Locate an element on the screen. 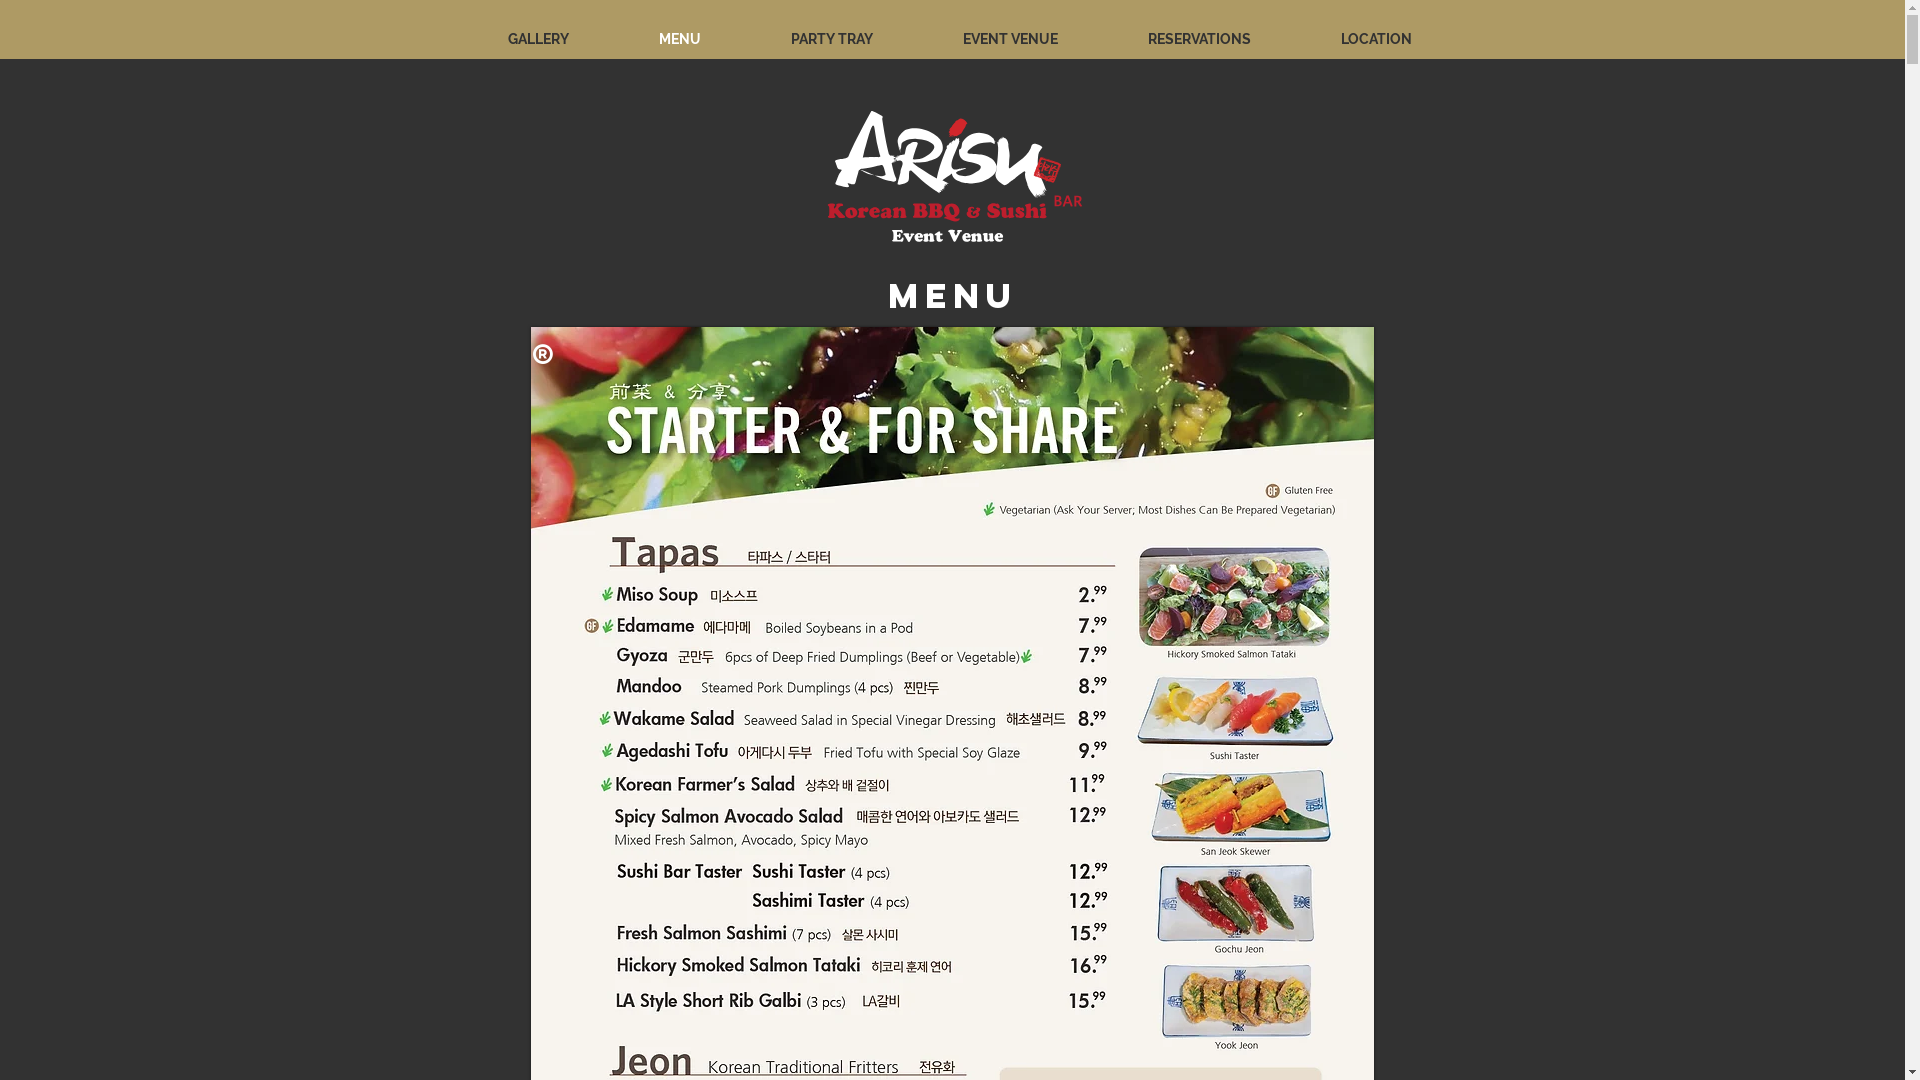 This screenshot has width=1920, height=1080. LOCATION is located at coordinates (1376, 39).